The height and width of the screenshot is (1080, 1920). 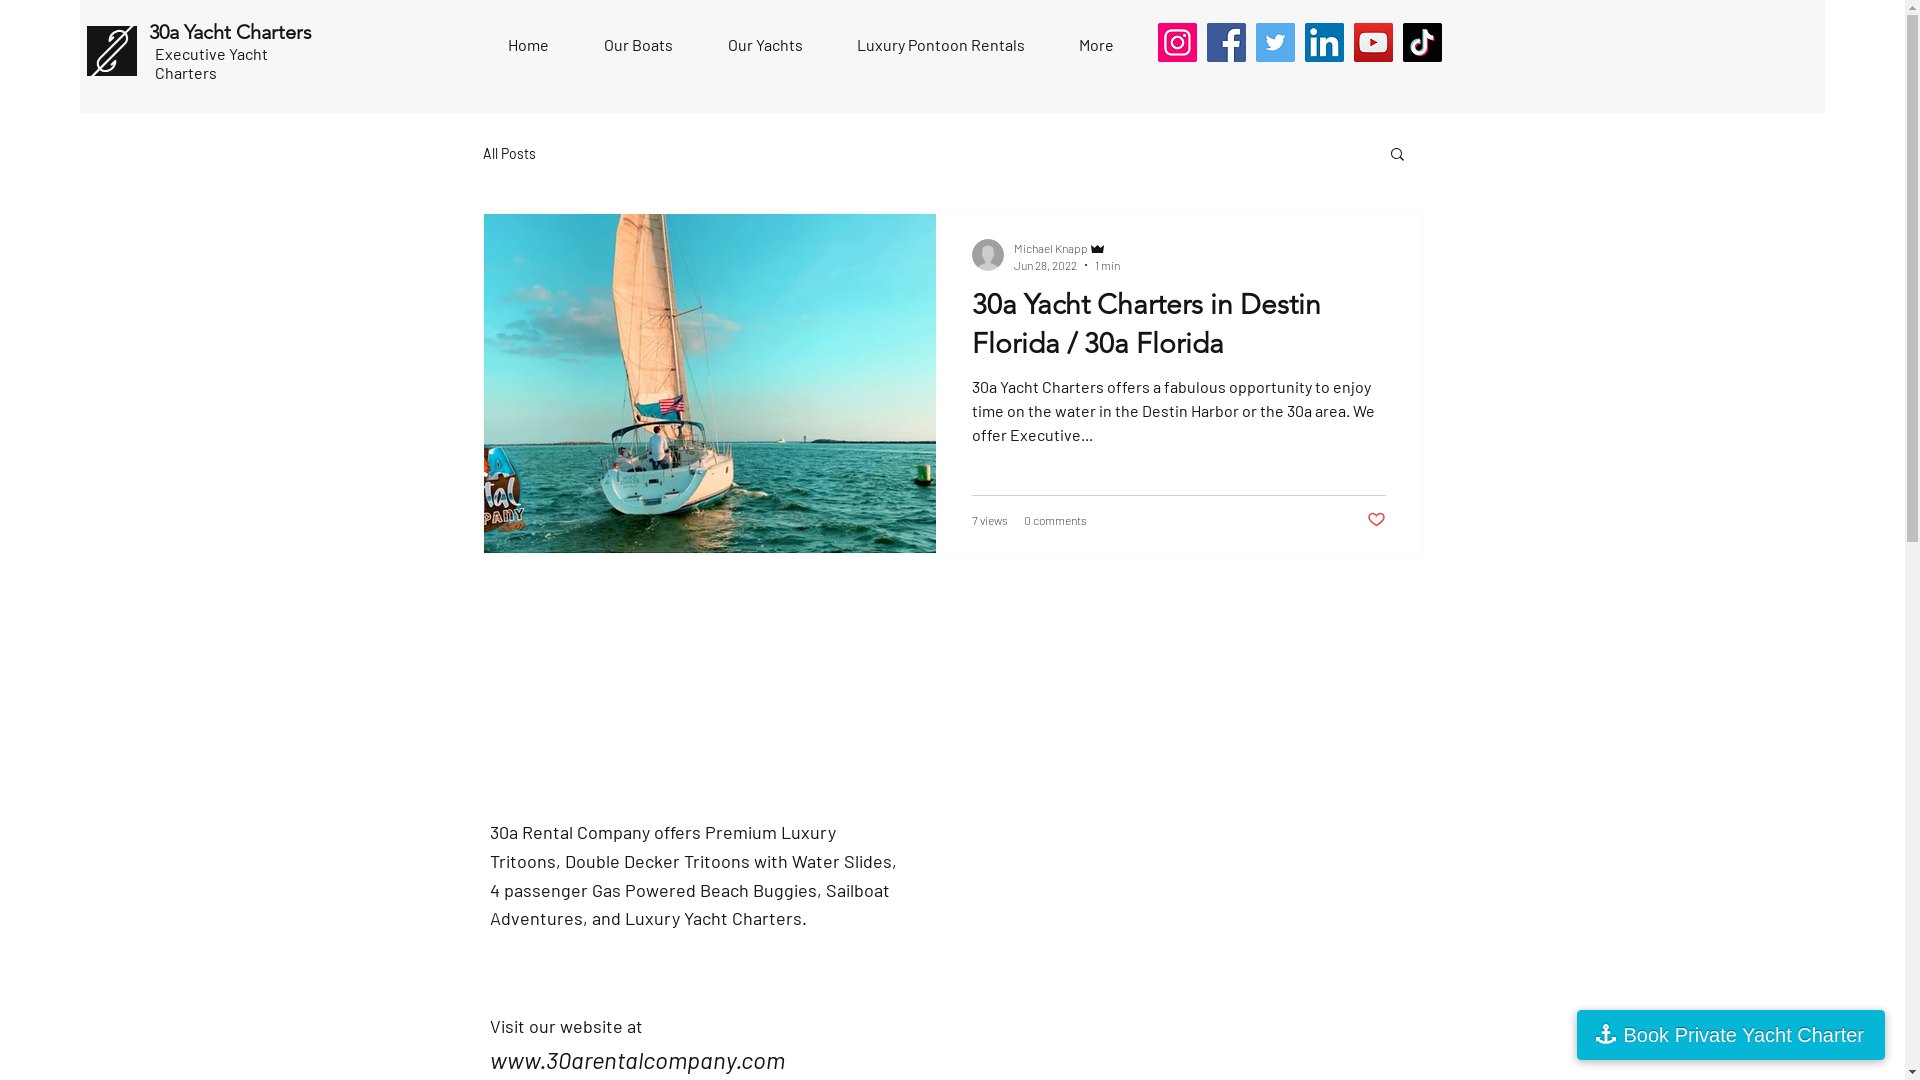 I want to click on Our Boats, so click(x=792, y=52).